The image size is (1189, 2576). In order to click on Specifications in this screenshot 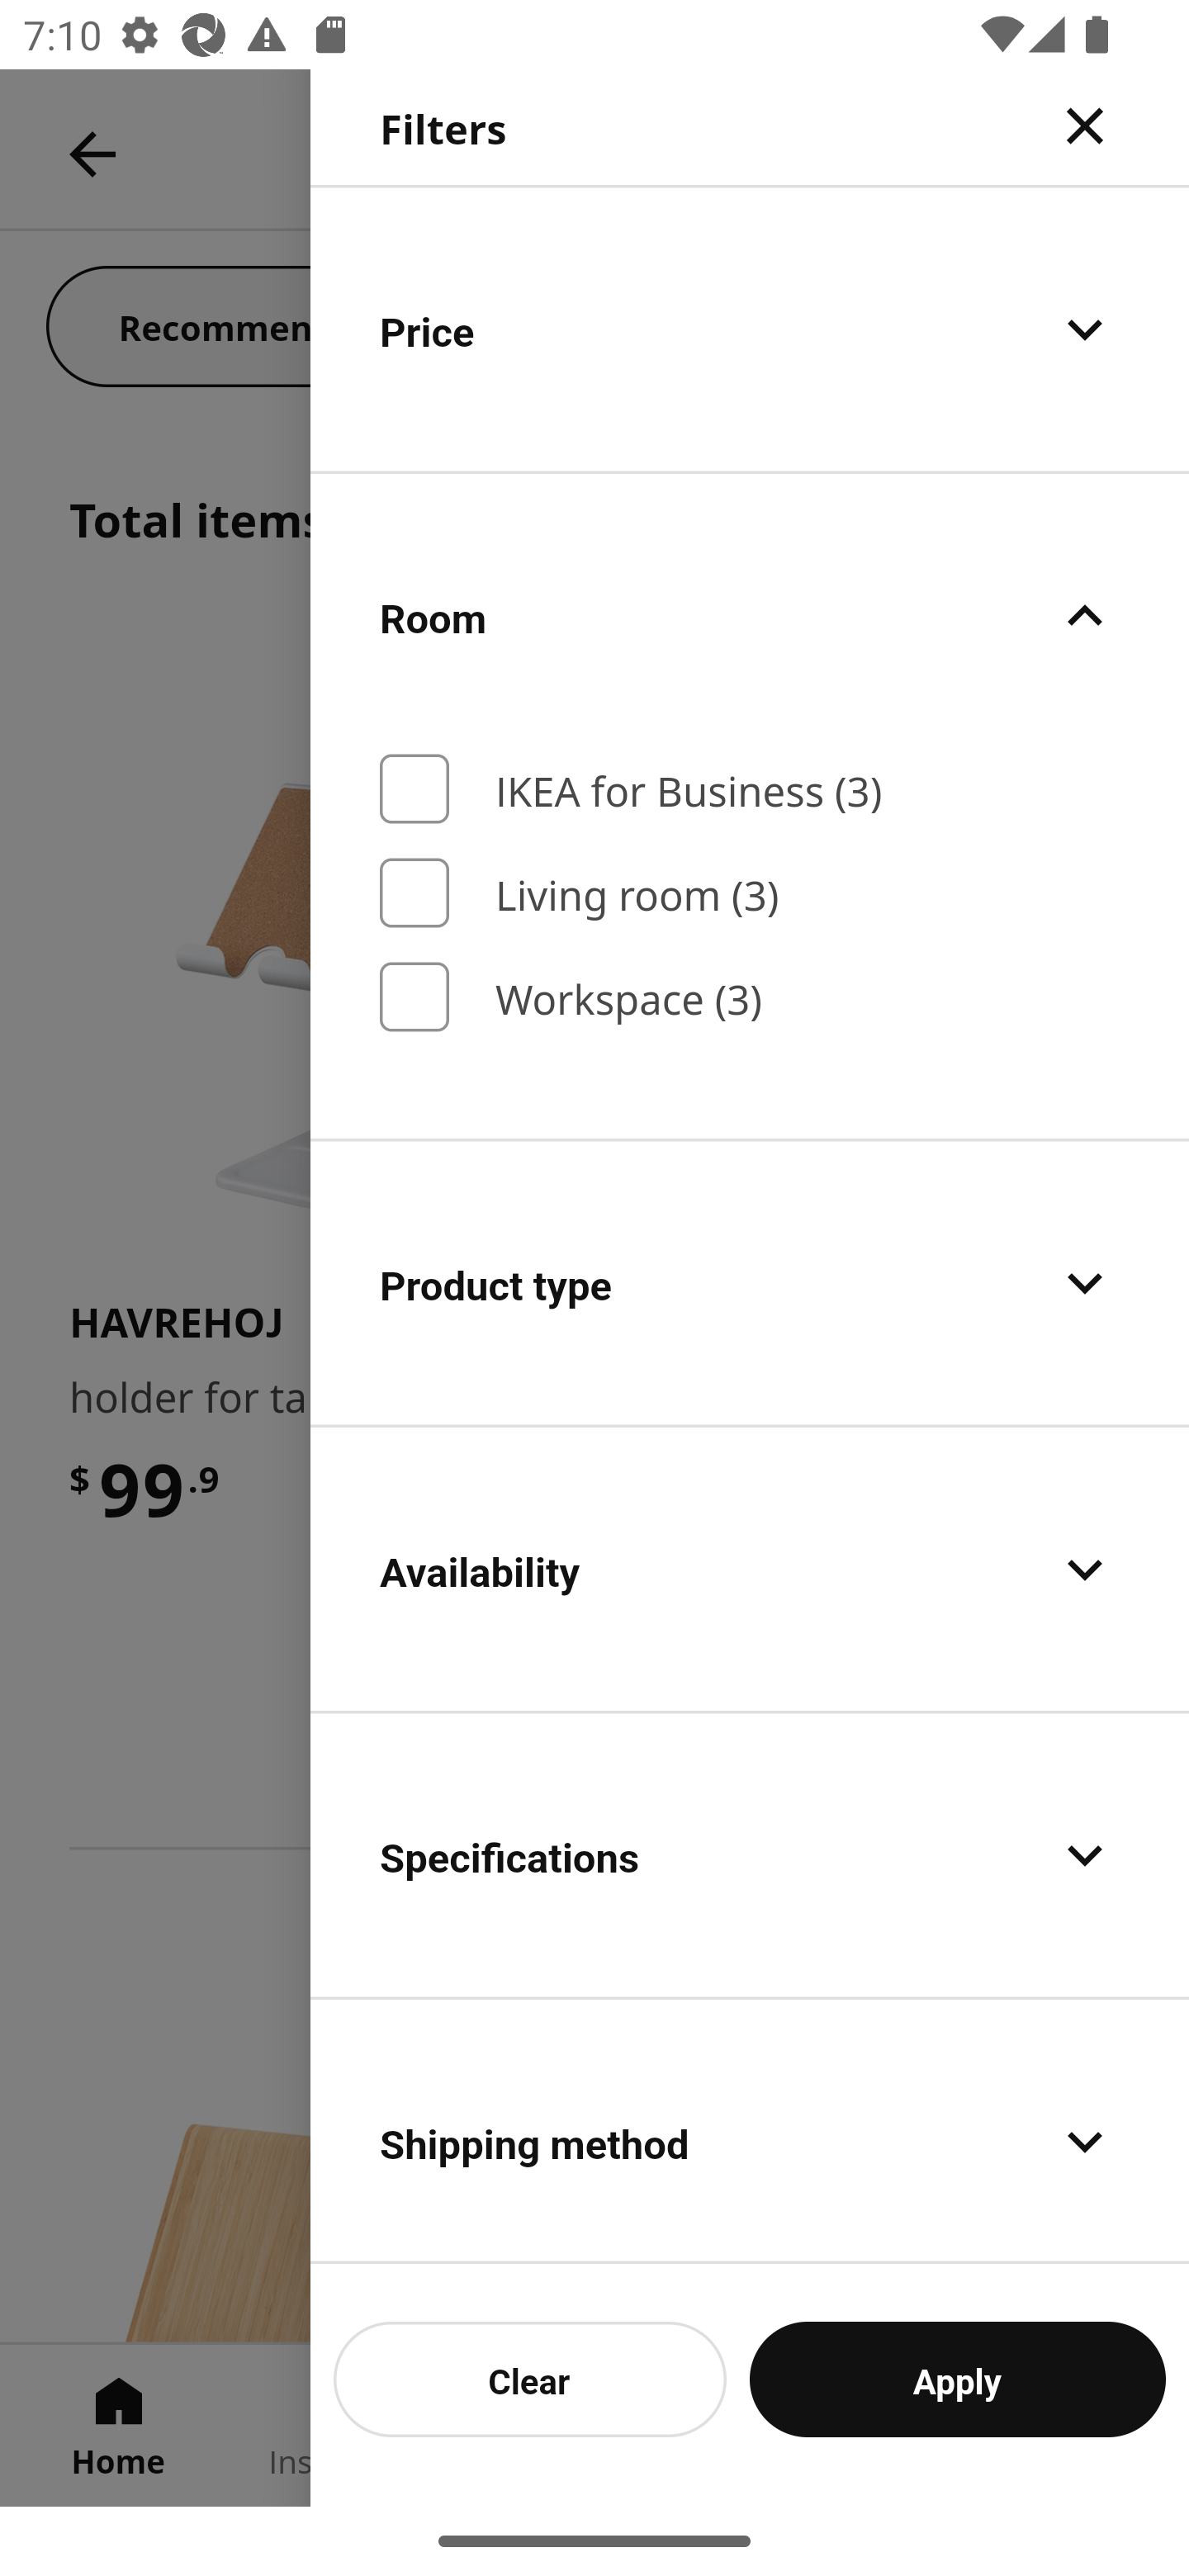, I will do `click(750, 1854)`.